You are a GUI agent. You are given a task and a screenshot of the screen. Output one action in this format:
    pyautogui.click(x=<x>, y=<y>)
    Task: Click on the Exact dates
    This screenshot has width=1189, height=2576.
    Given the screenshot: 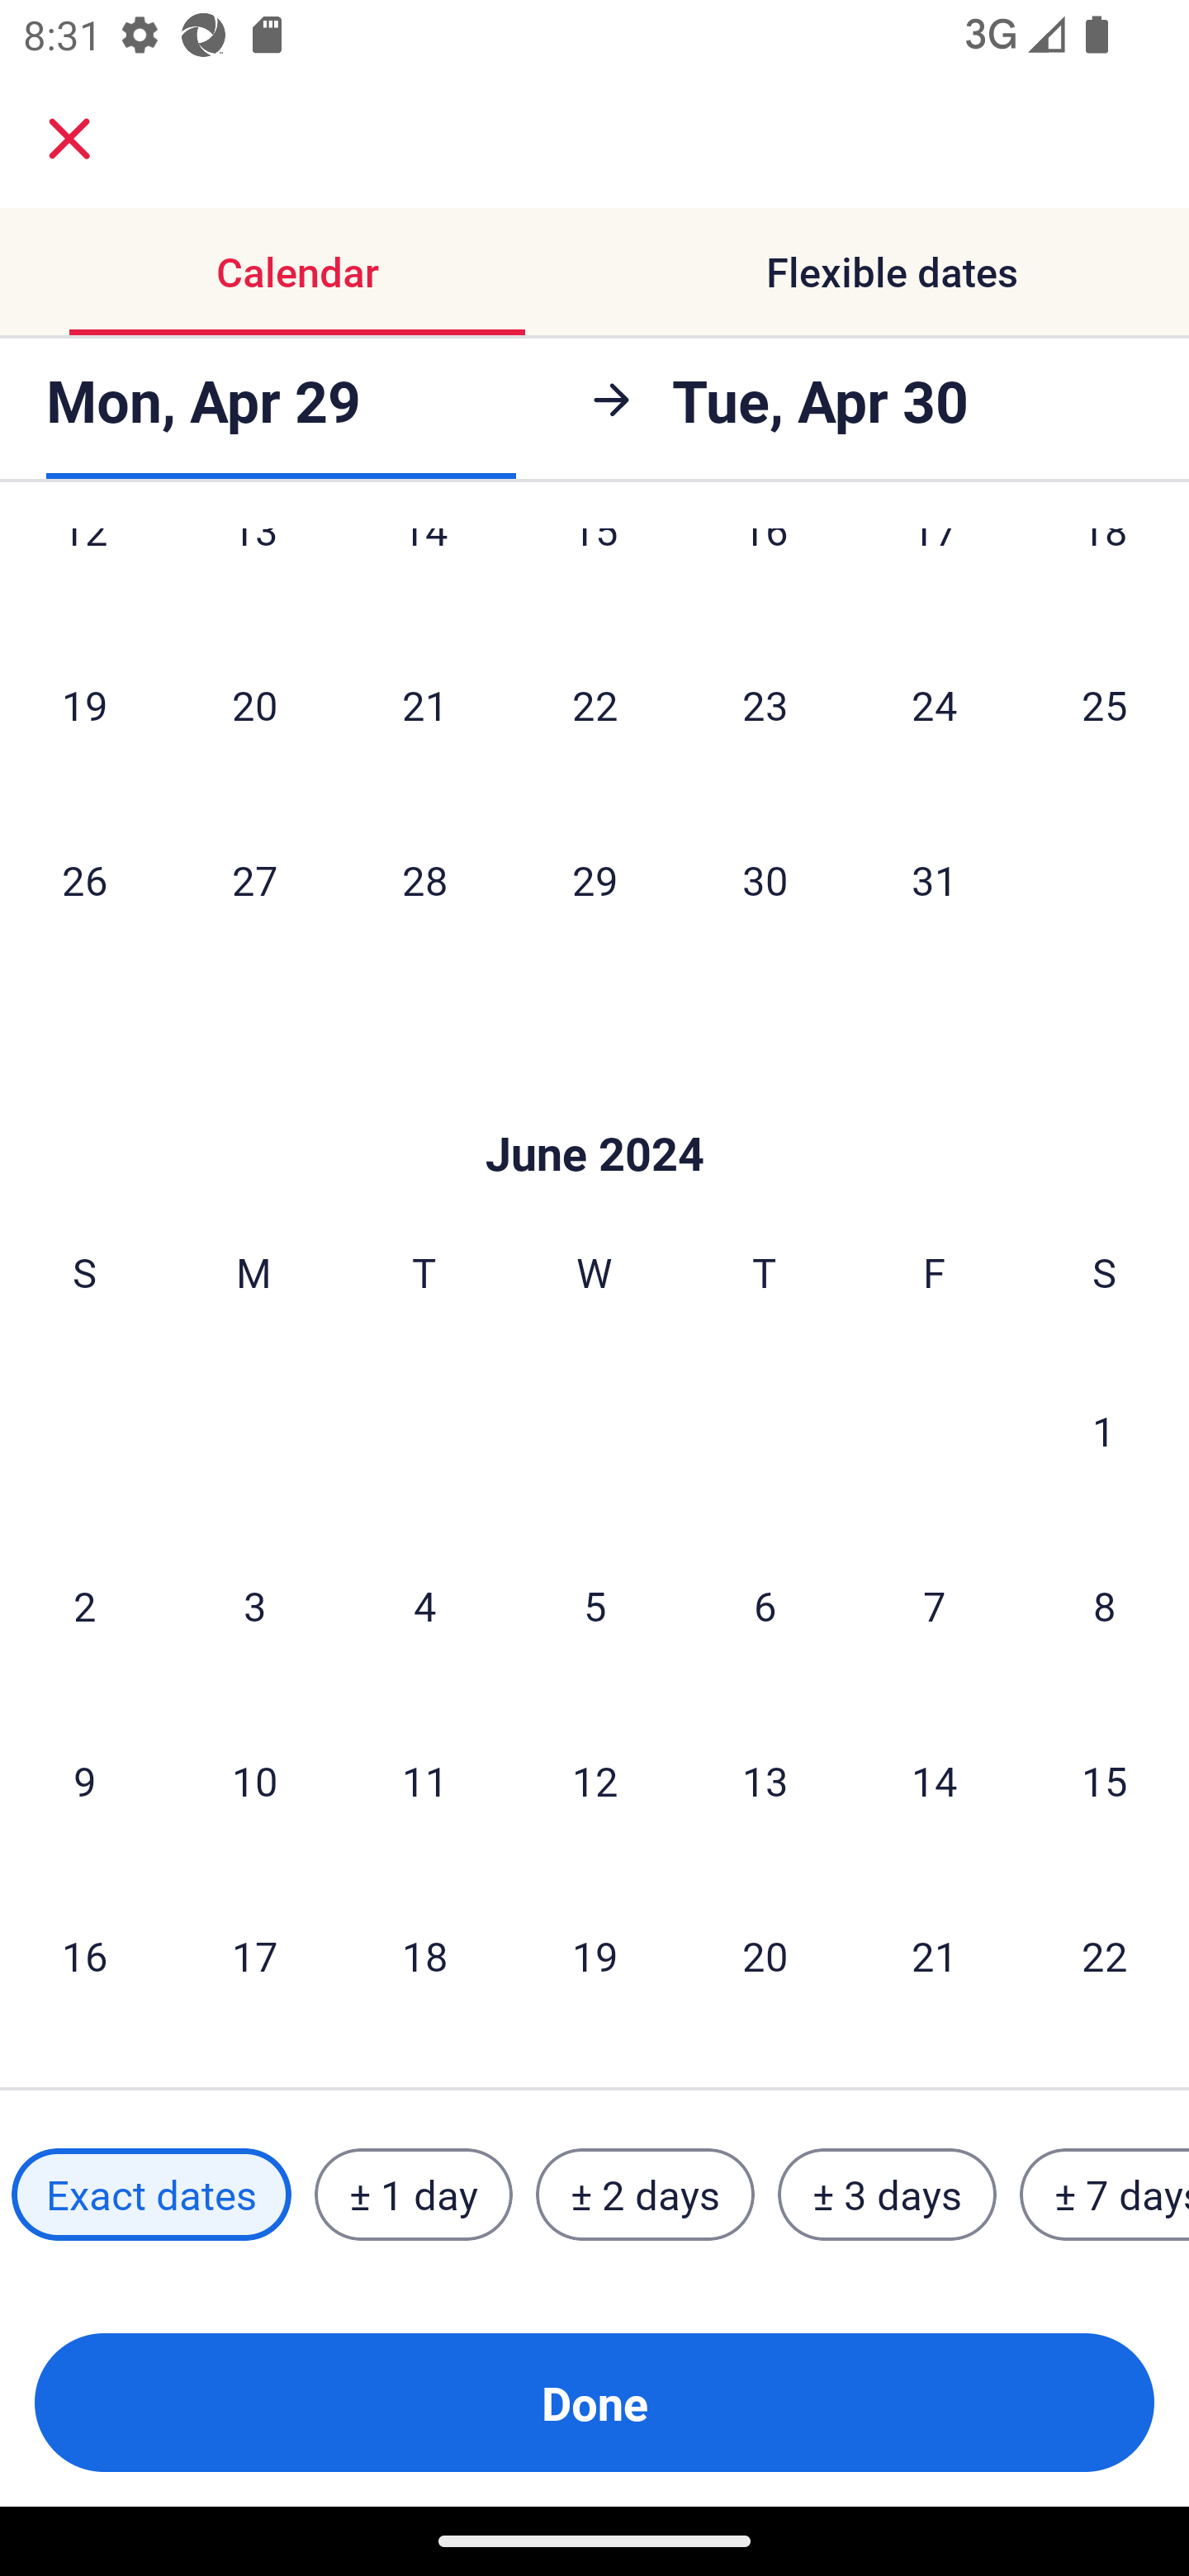 What is the action you would take?
    pyautogui.click(x=151, y=2195)
    